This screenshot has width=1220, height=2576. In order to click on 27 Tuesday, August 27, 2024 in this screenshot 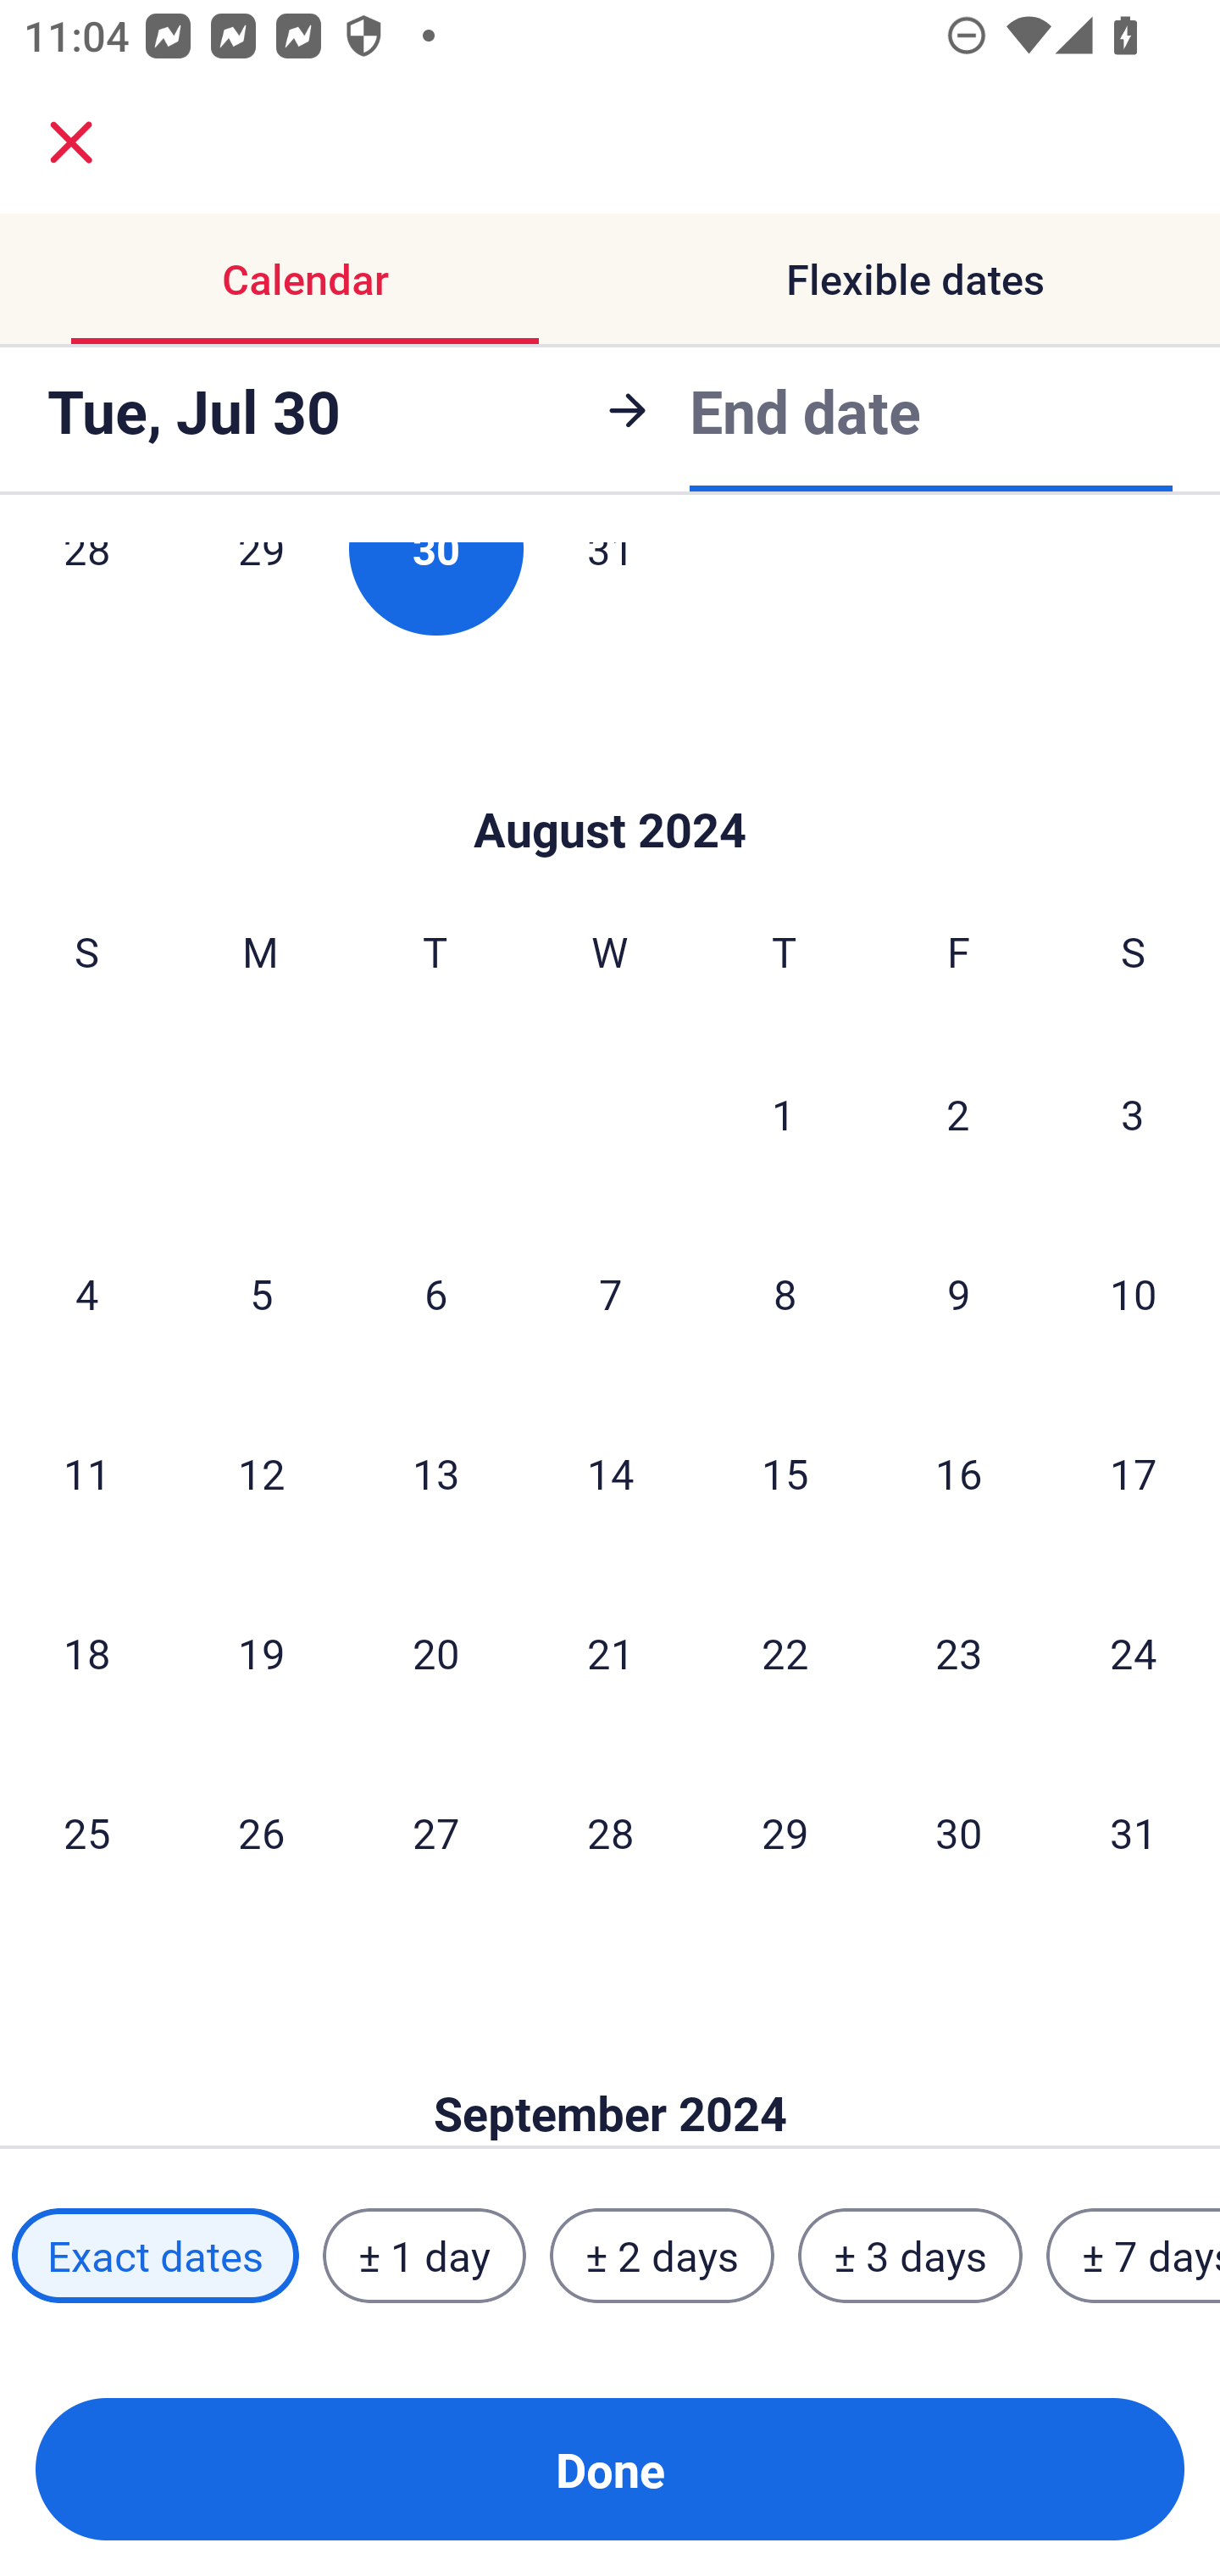, I will do `click(435, 1832)`.